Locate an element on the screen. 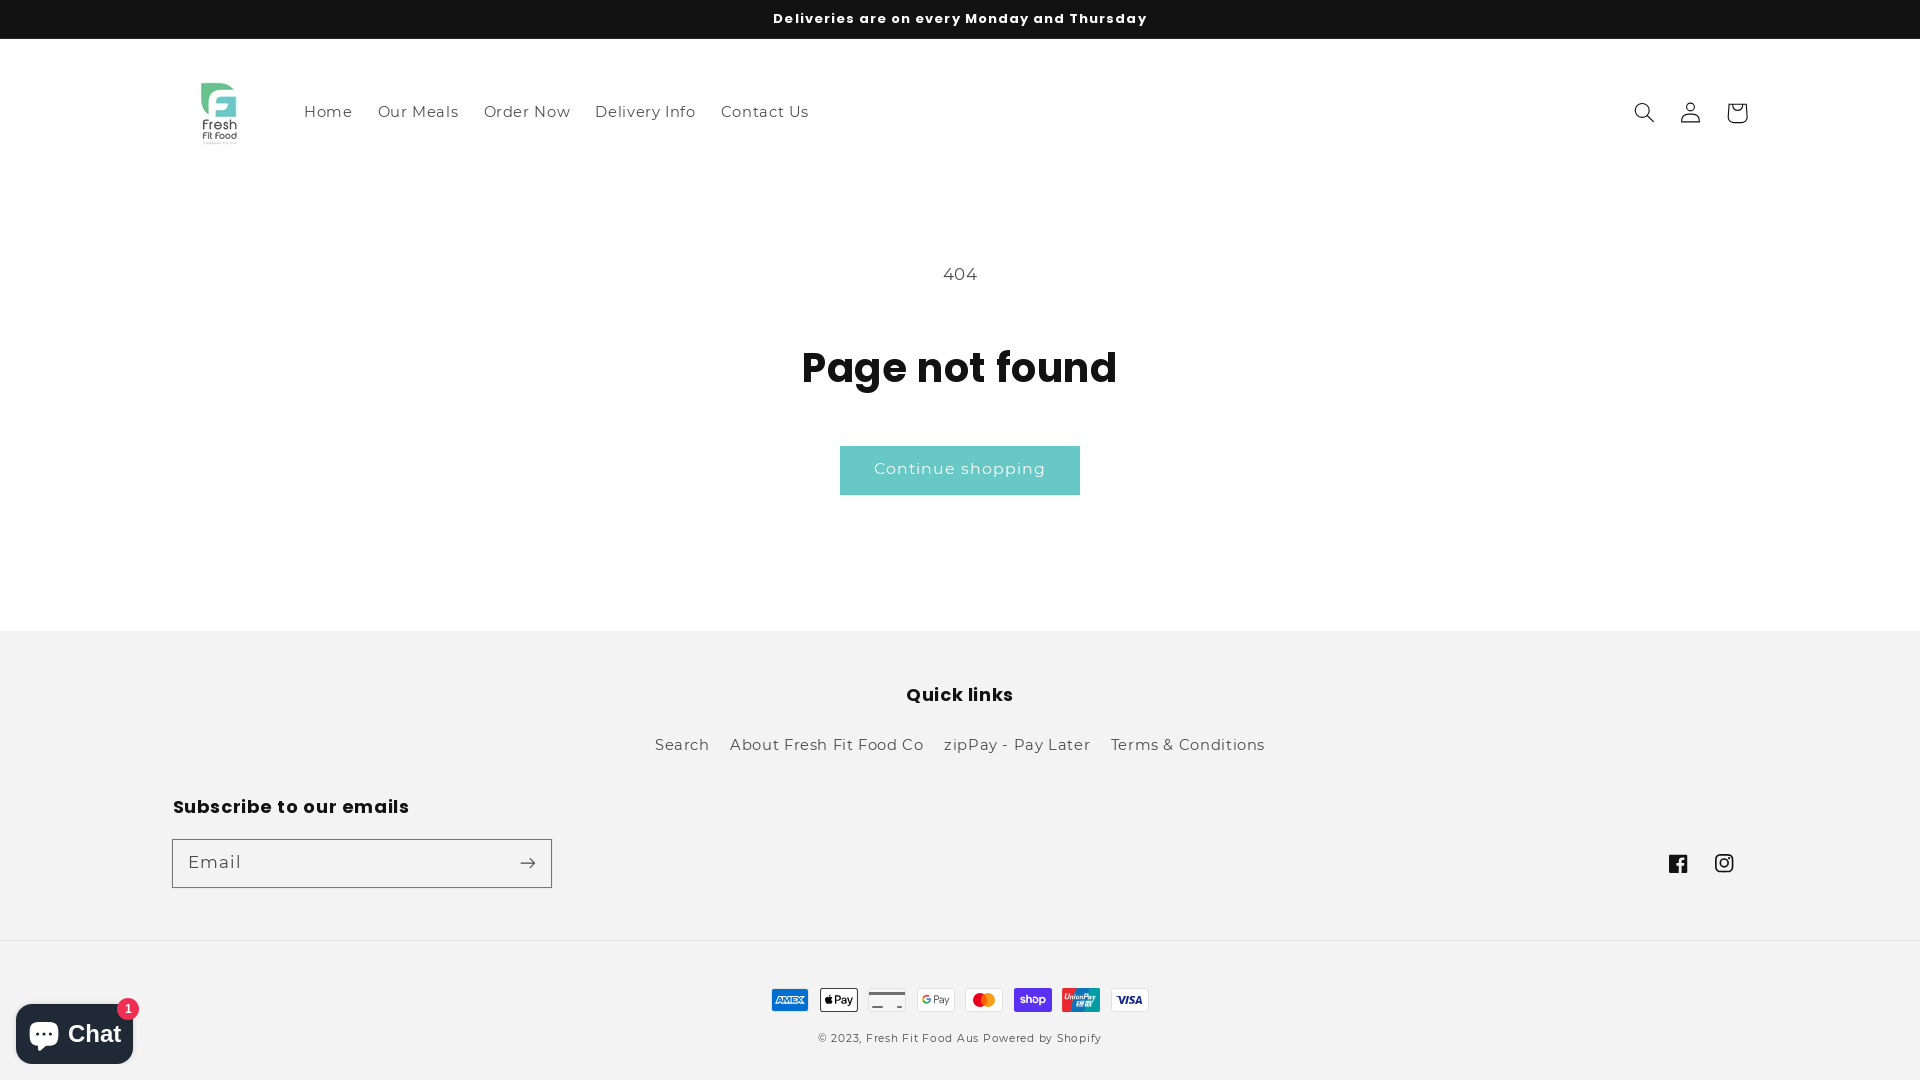  Search is located at coordinates (682, 748).